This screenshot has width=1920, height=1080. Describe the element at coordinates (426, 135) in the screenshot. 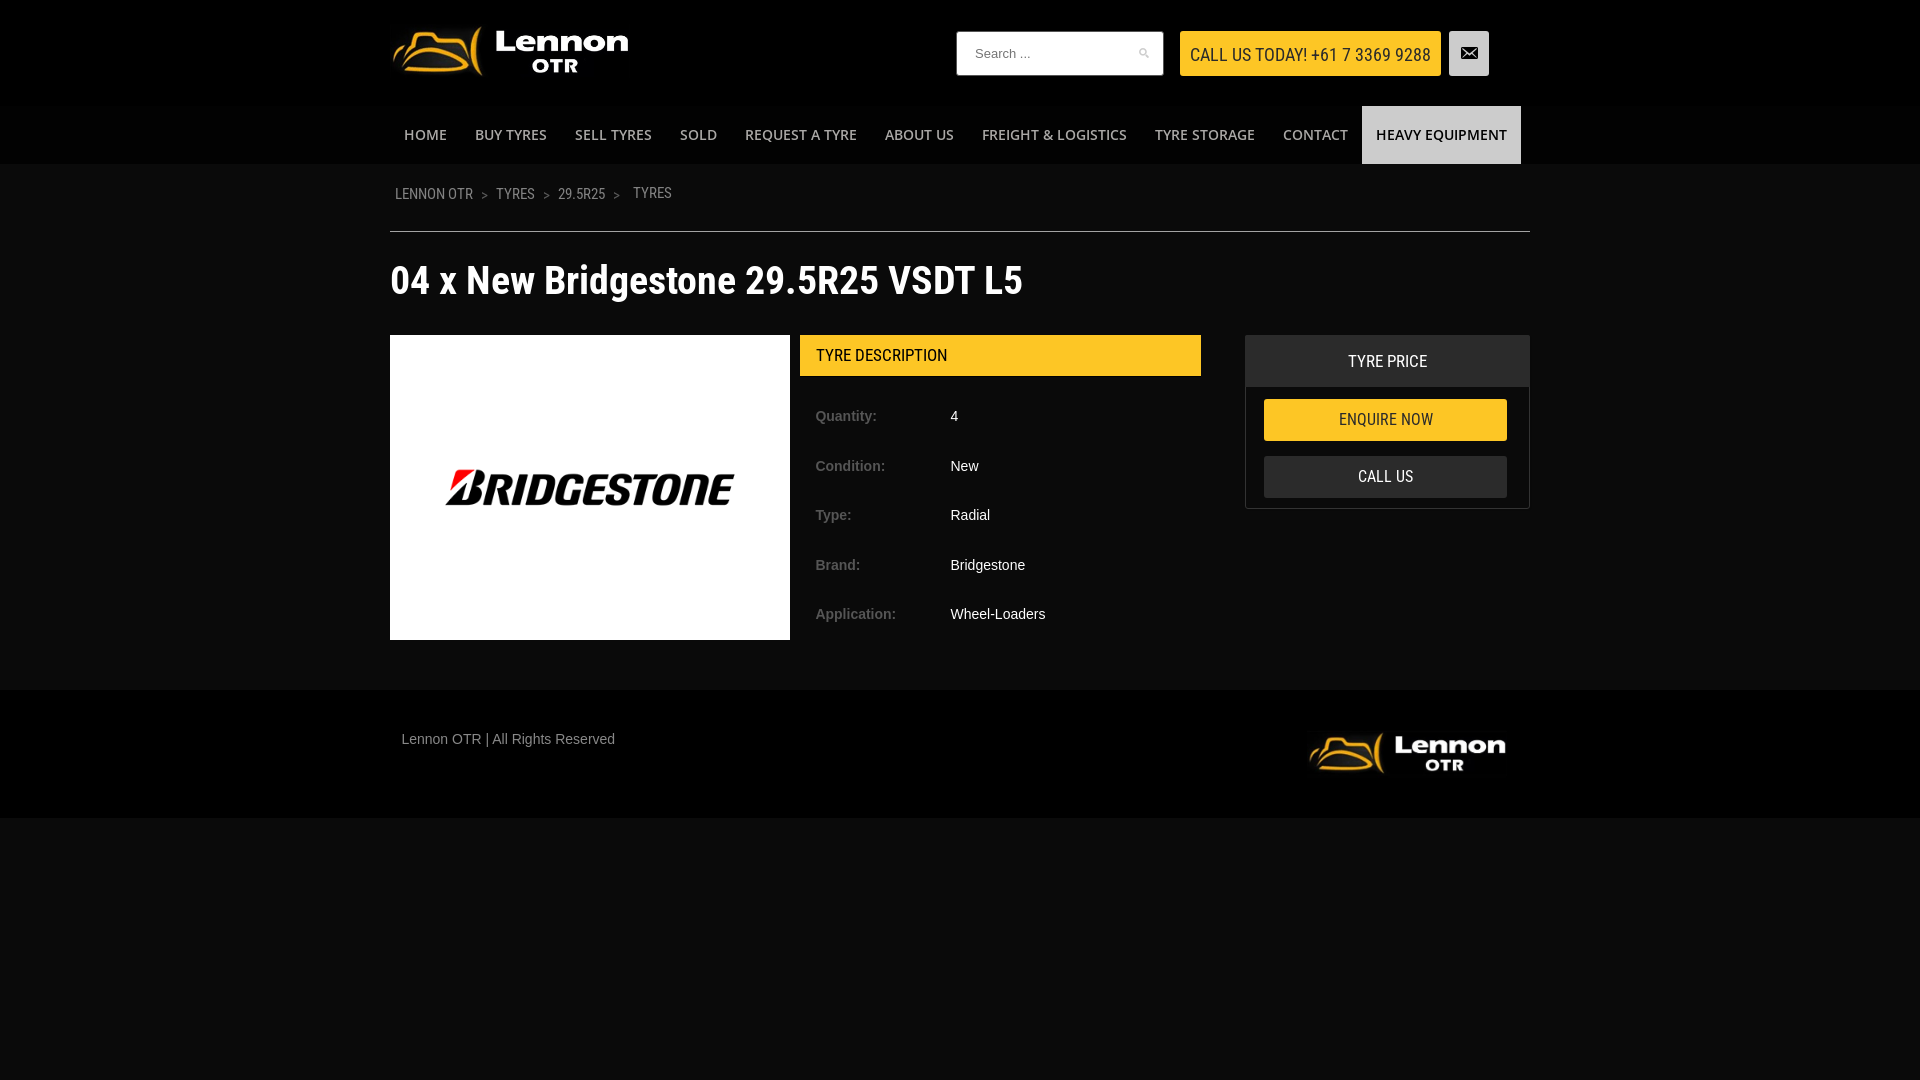

I see `HOME` at that location.